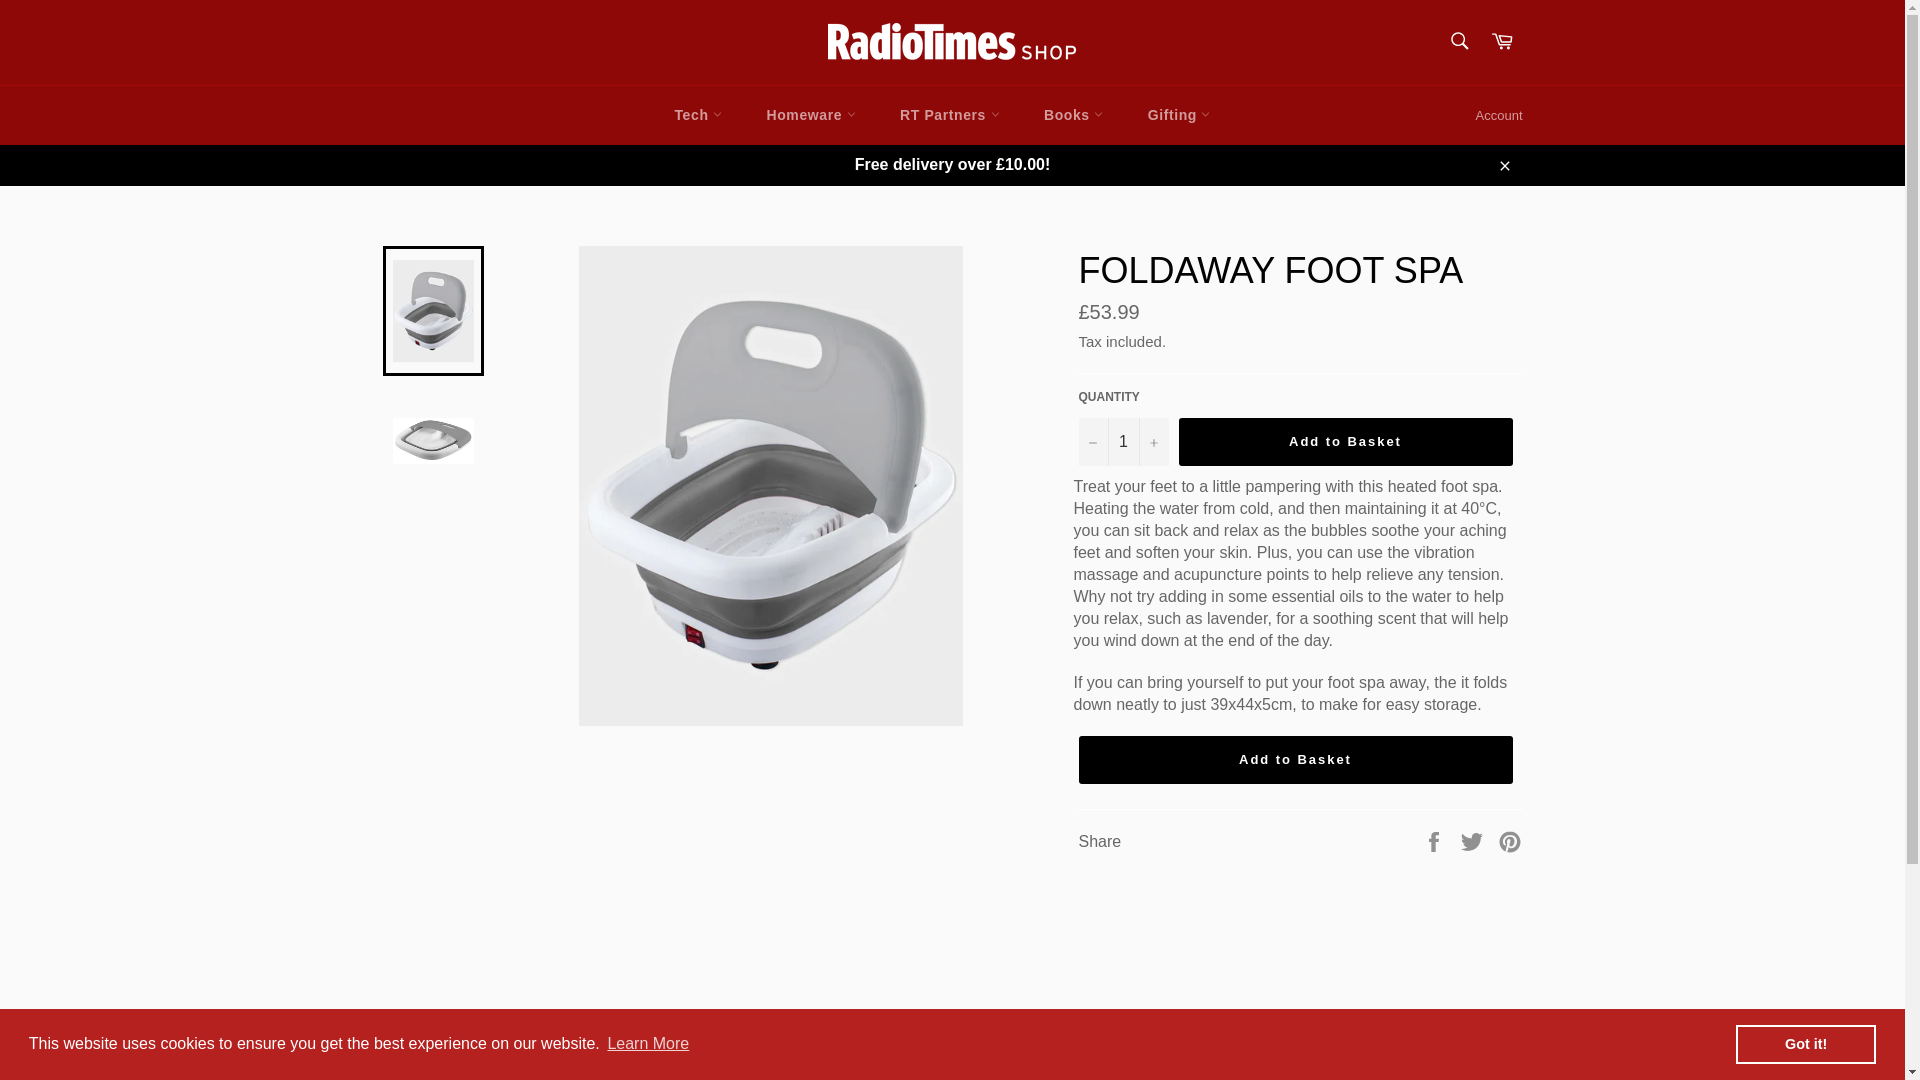 This screenshot has height=1080, width=1920. Describe the element at coordinates (1510, 840) in the screenshot. I see `Pin on Pinterest` at that location.